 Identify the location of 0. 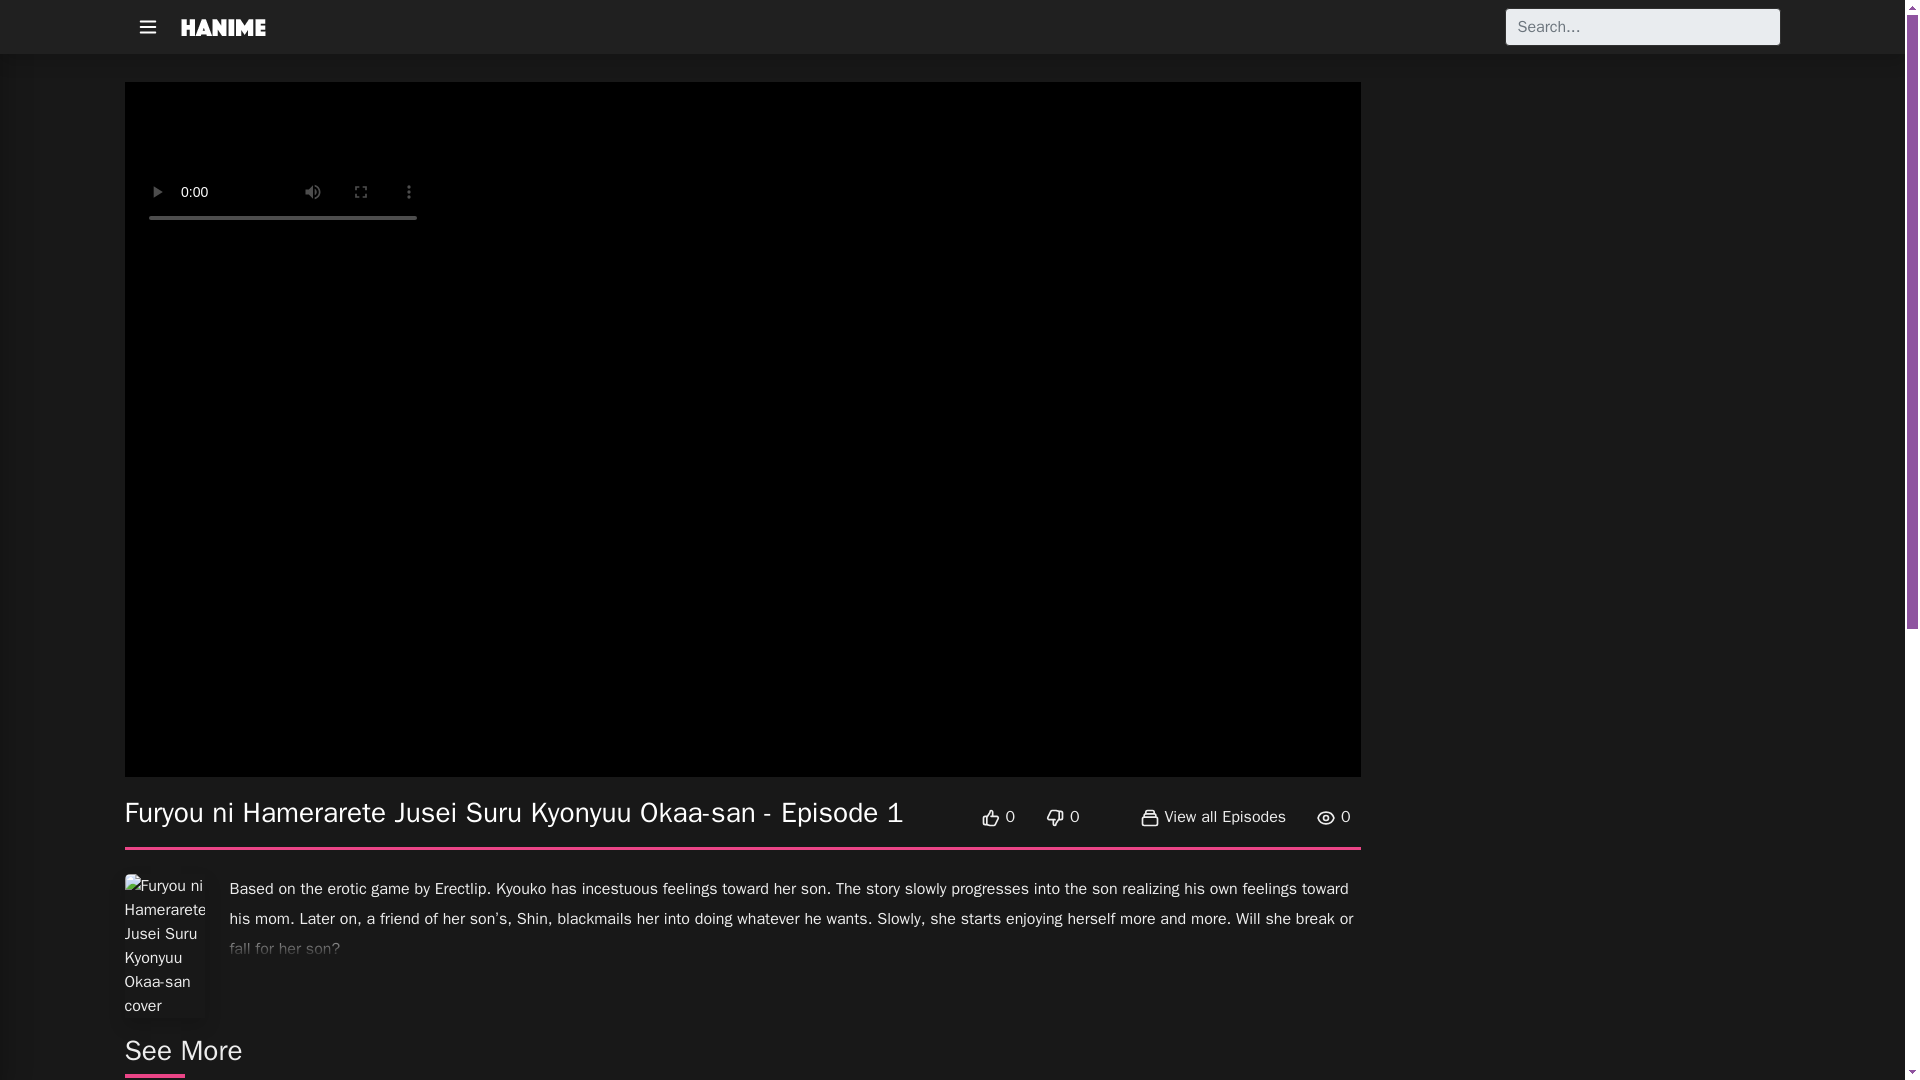
(998, 816).